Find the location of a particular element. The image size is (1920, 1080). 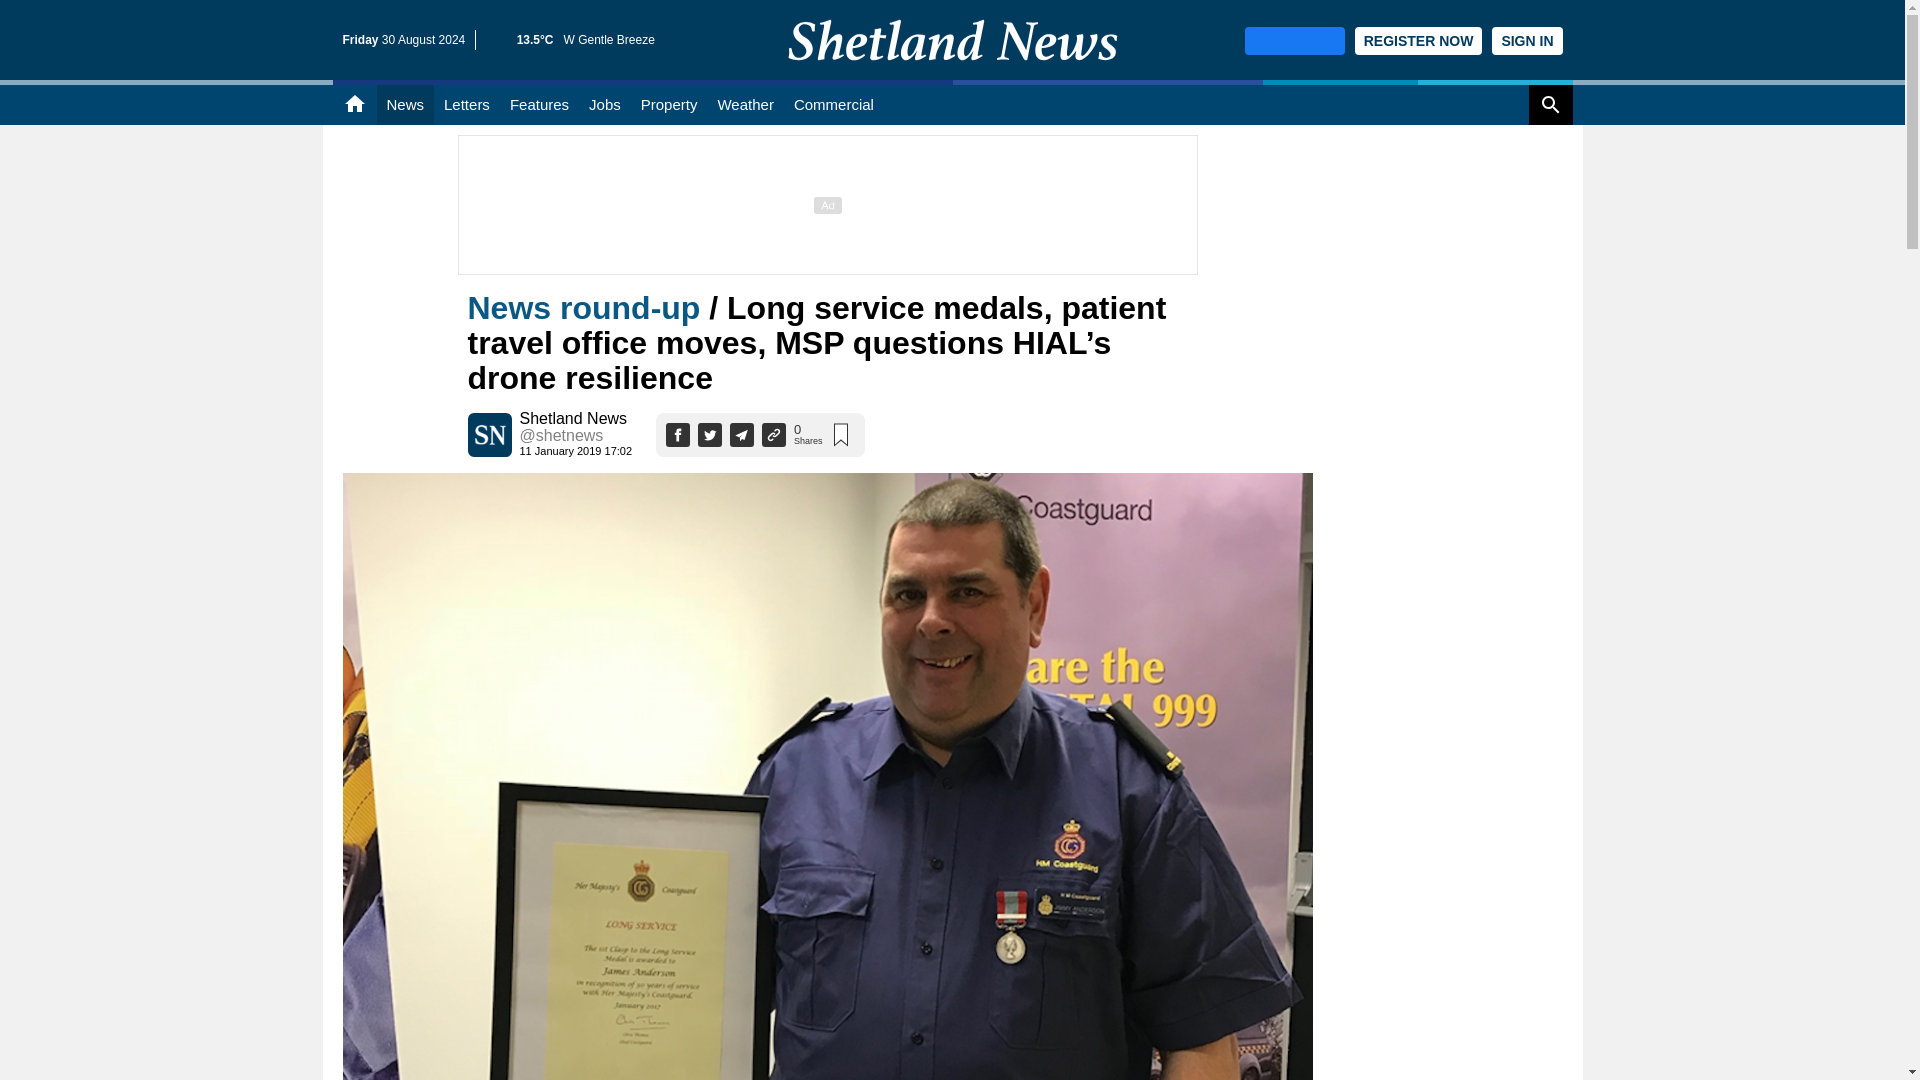

News is located at coordinates (404, 105).